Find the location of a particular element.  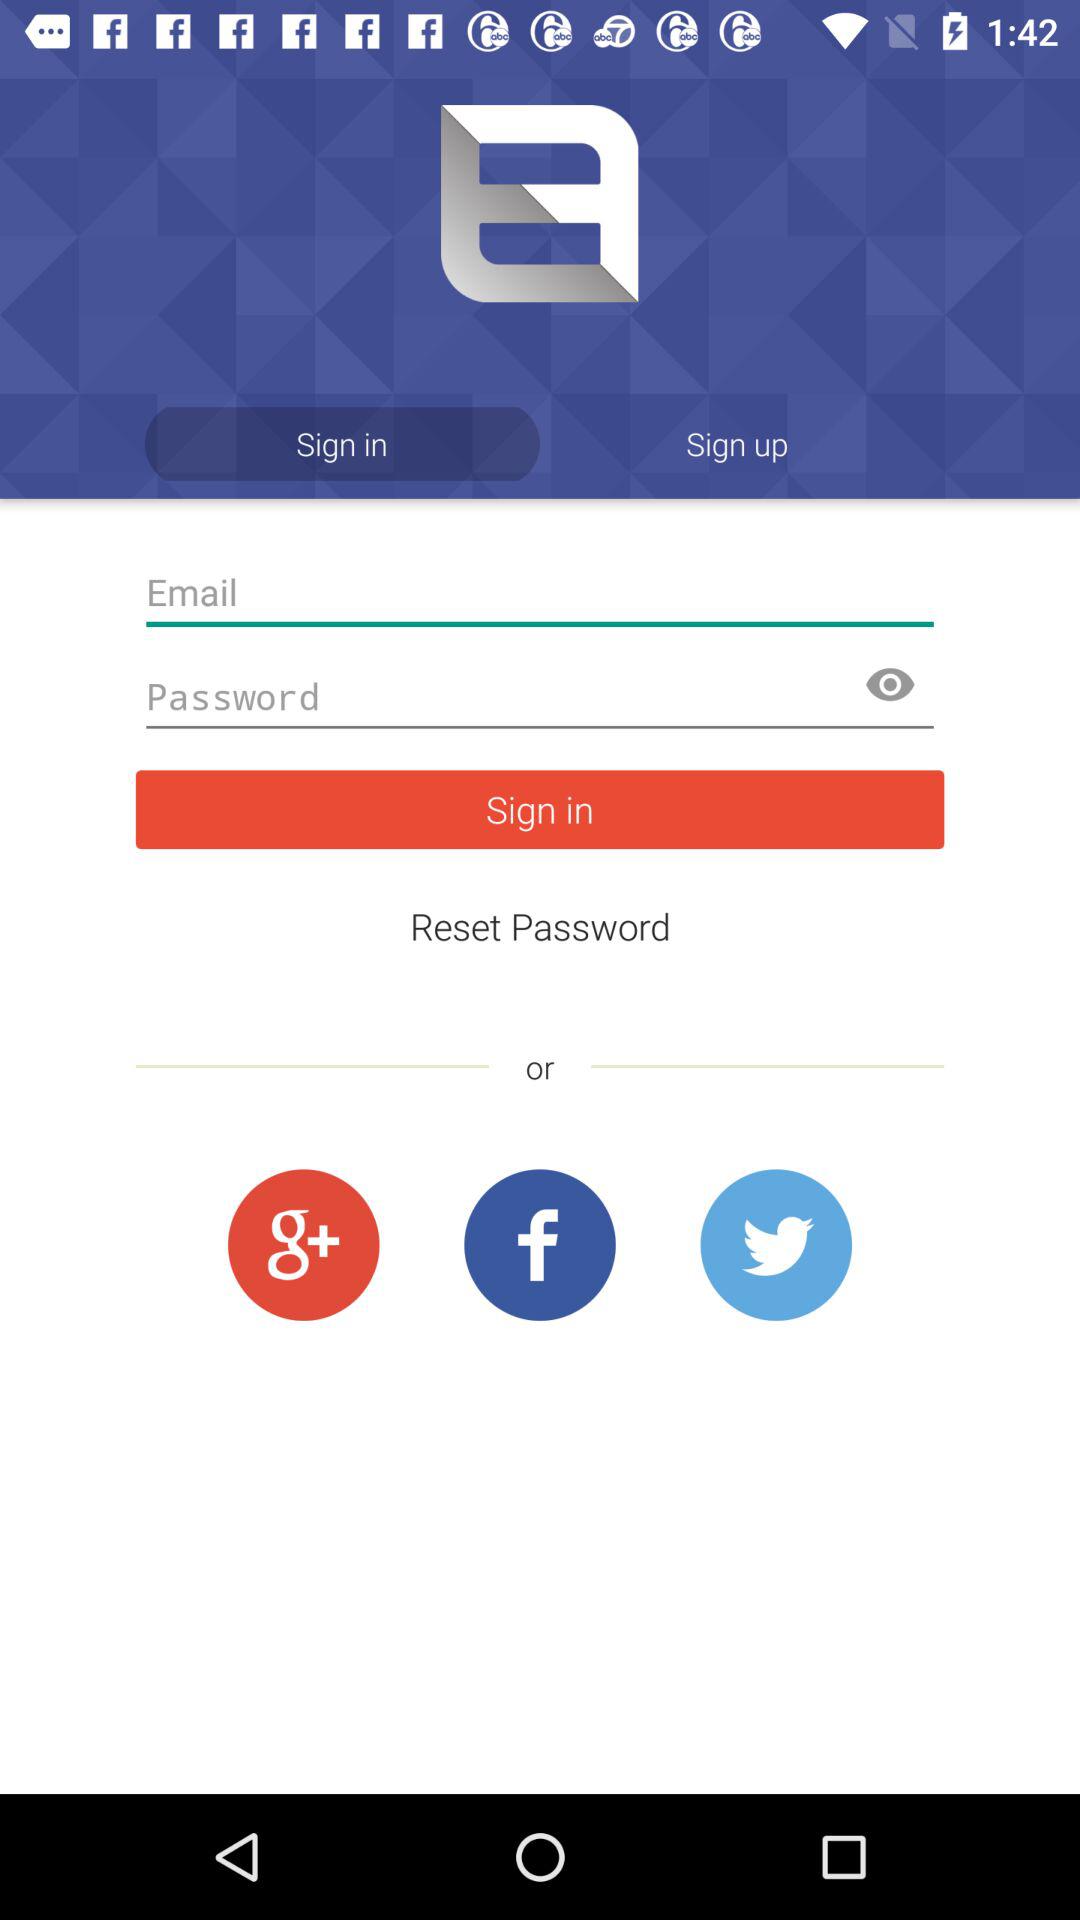

turn on the app to the right of the sign in icon is located at coordinates (738, 444).